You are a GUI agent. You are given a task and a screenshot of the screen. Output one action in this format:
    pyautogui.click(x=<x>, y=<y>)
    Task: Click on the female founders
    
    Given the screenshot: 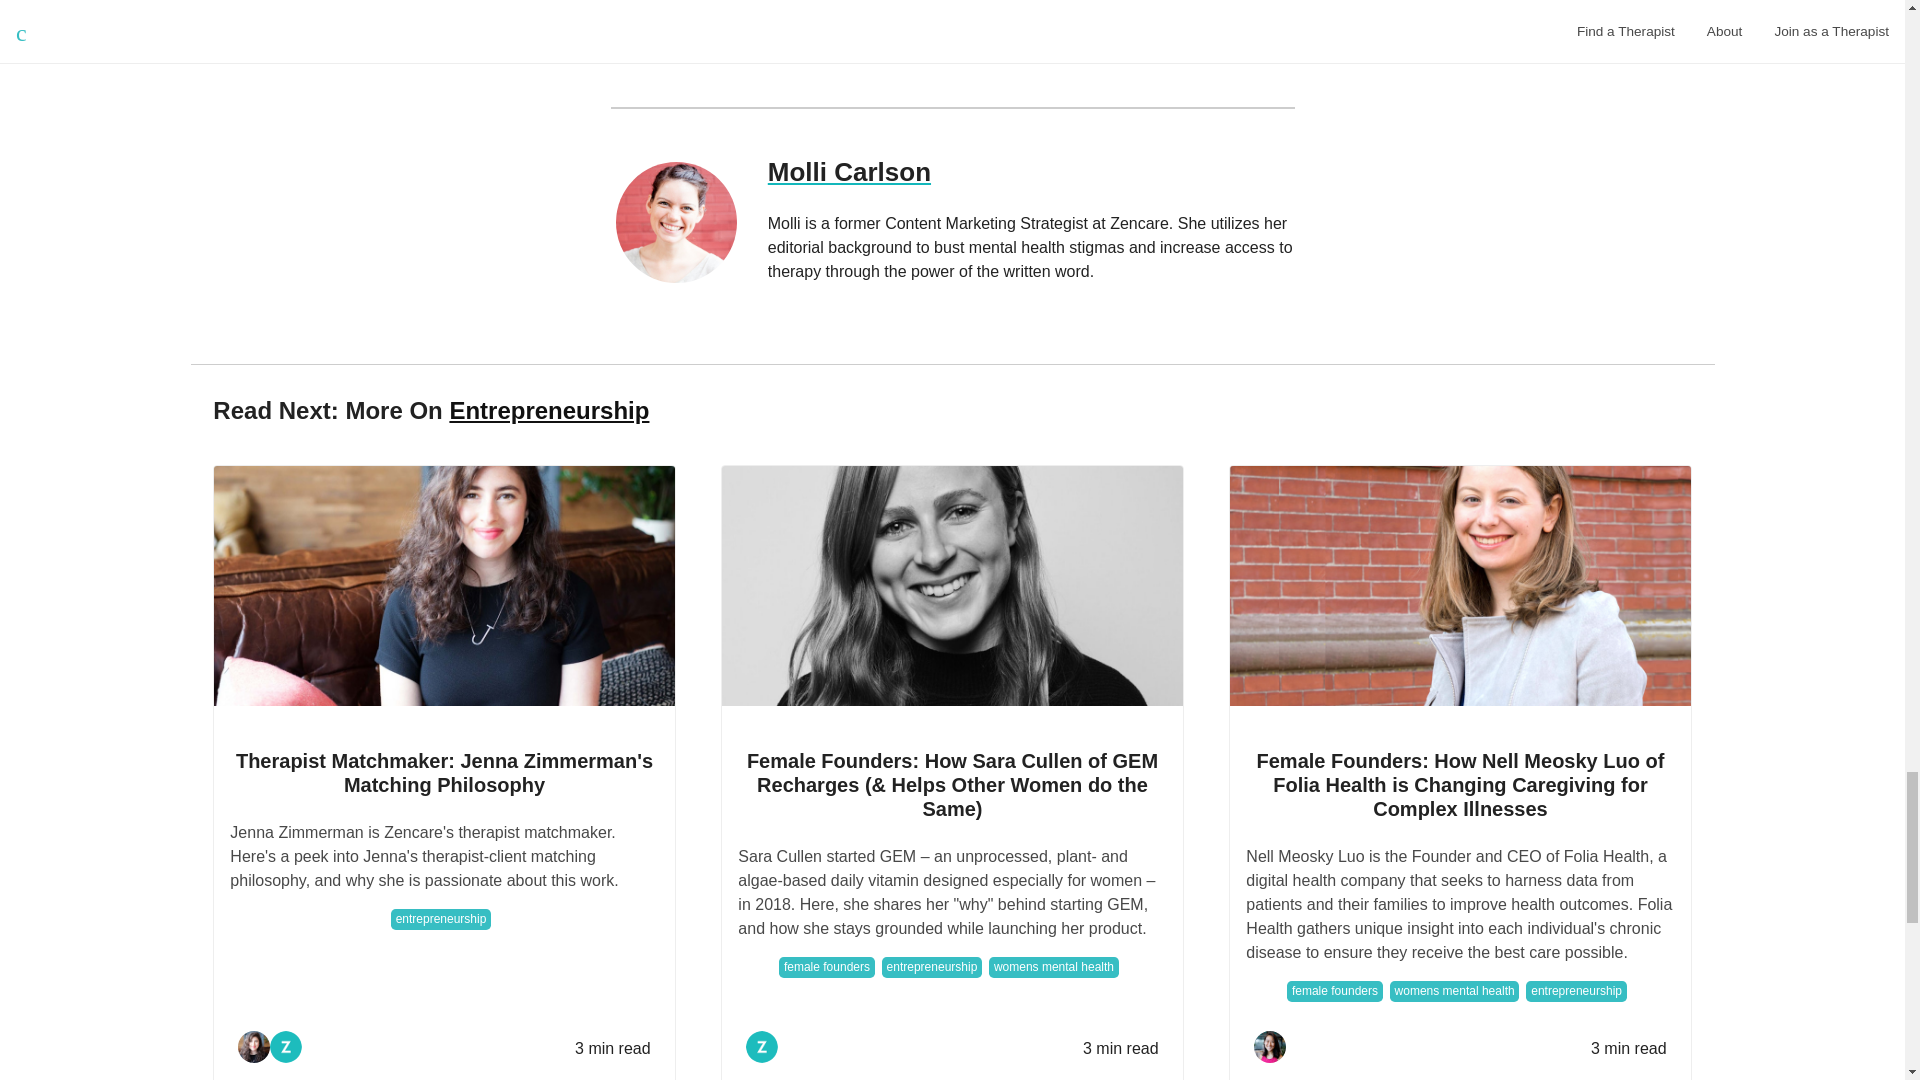 What is the action you would take?
    pyautogui.click(x=827, y=967)
    